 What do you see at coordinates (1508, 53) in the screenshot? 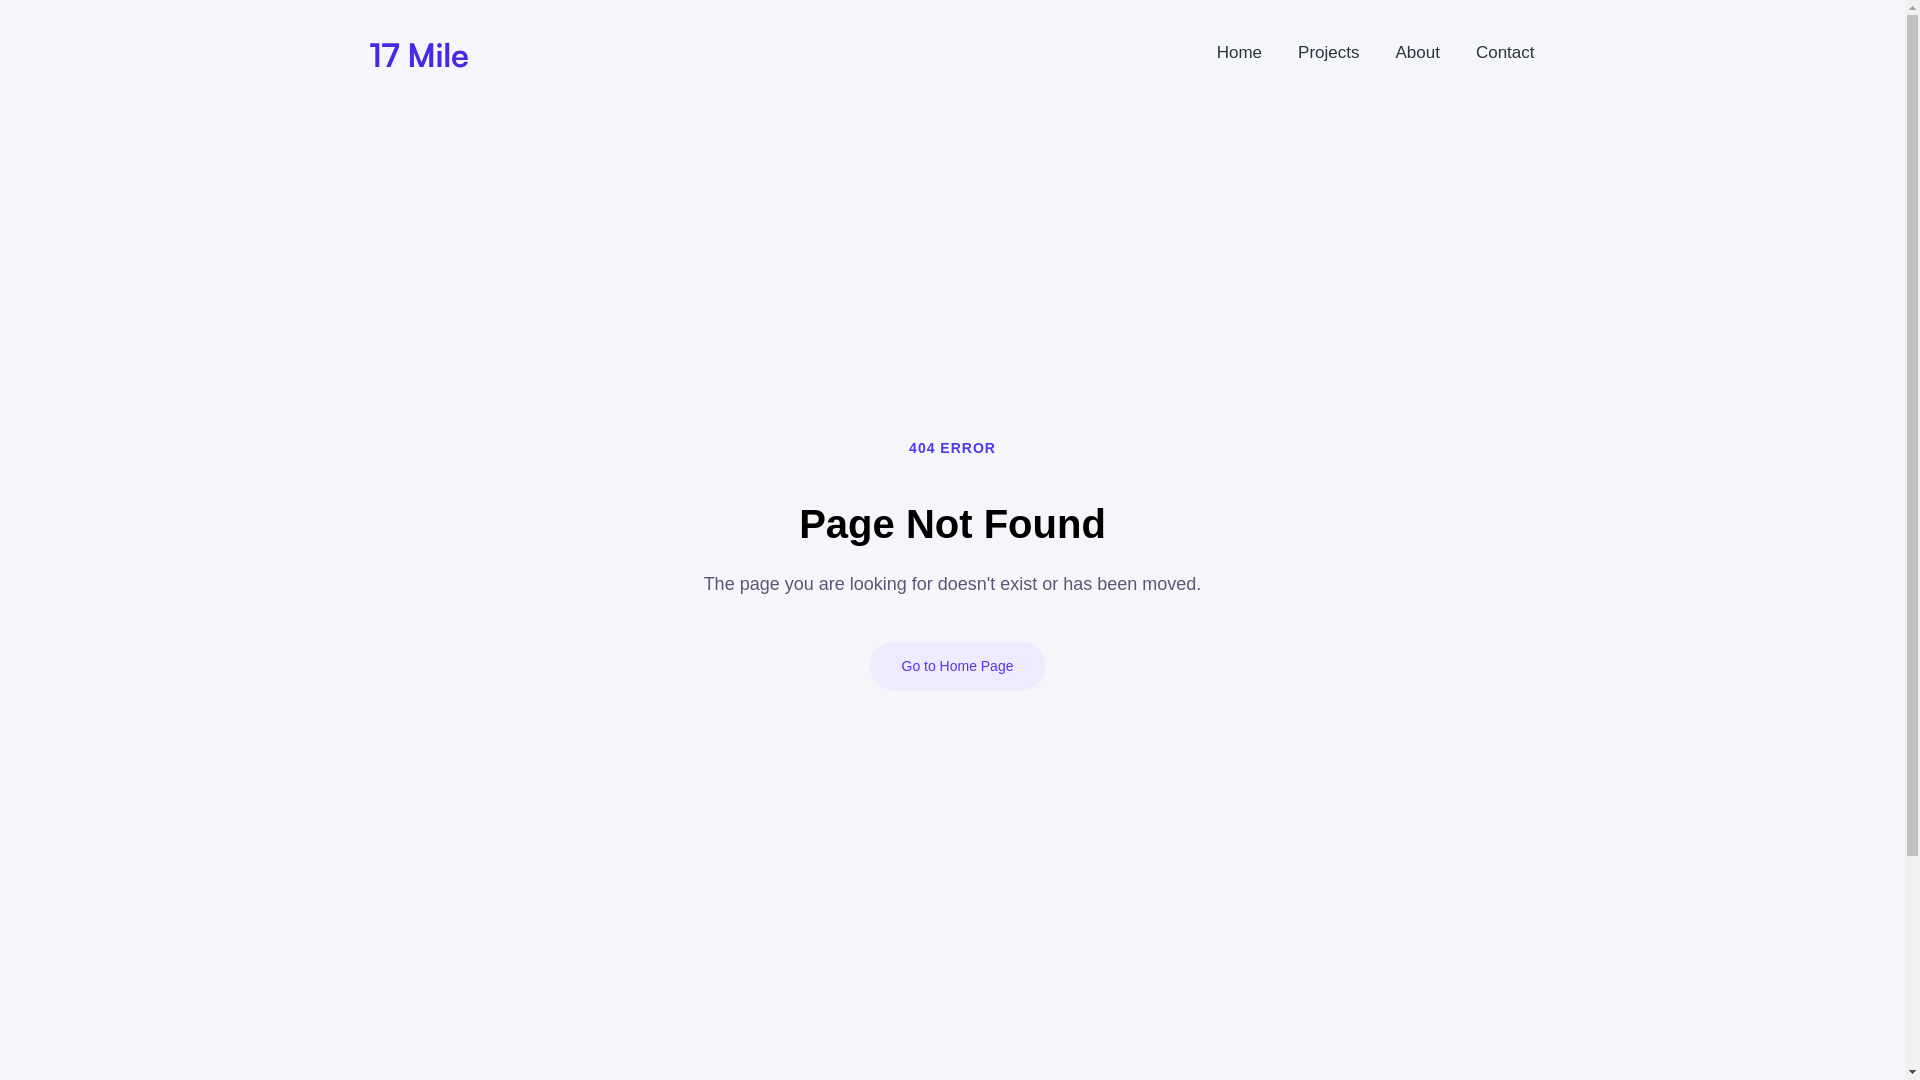
I see `Contact` at bounding box center [1508, 53].